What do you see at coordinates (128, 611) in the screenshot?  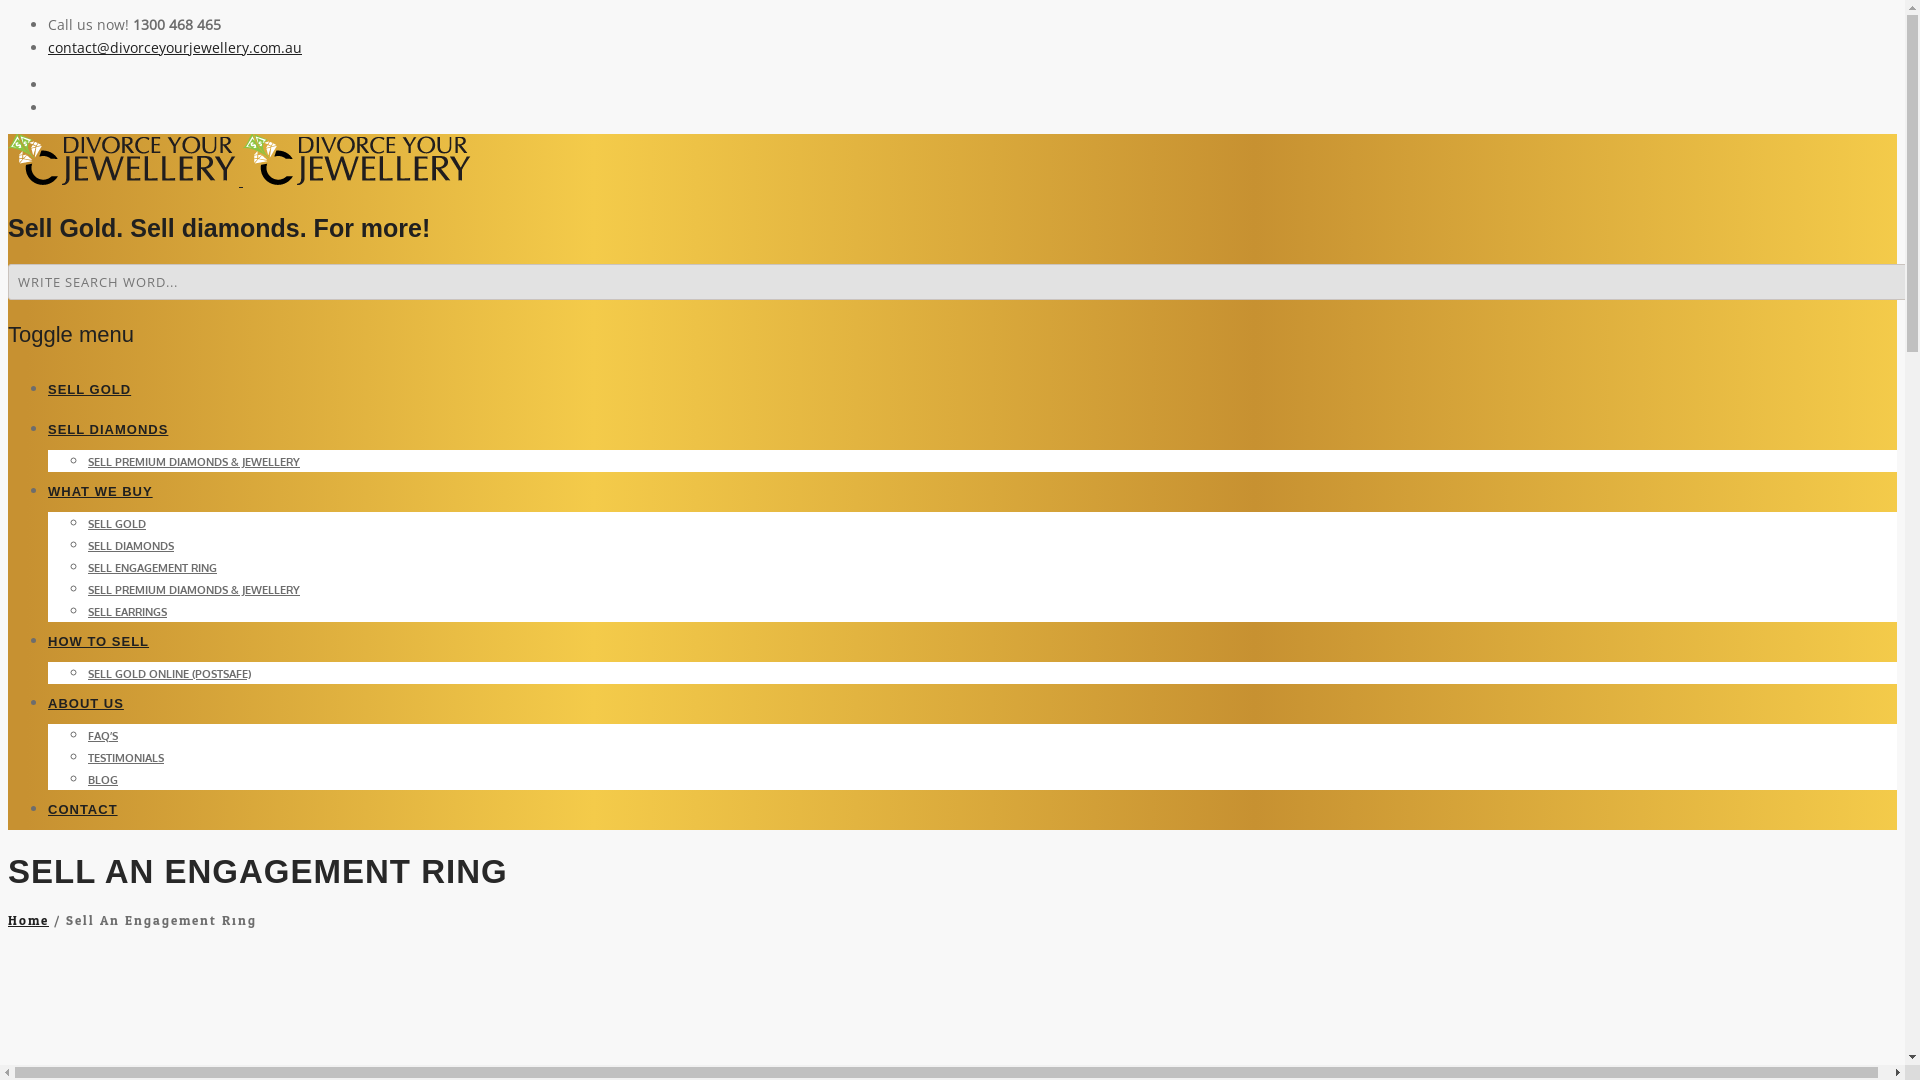 I see `SELL EARRINGS` at bounding box center [128, 611].